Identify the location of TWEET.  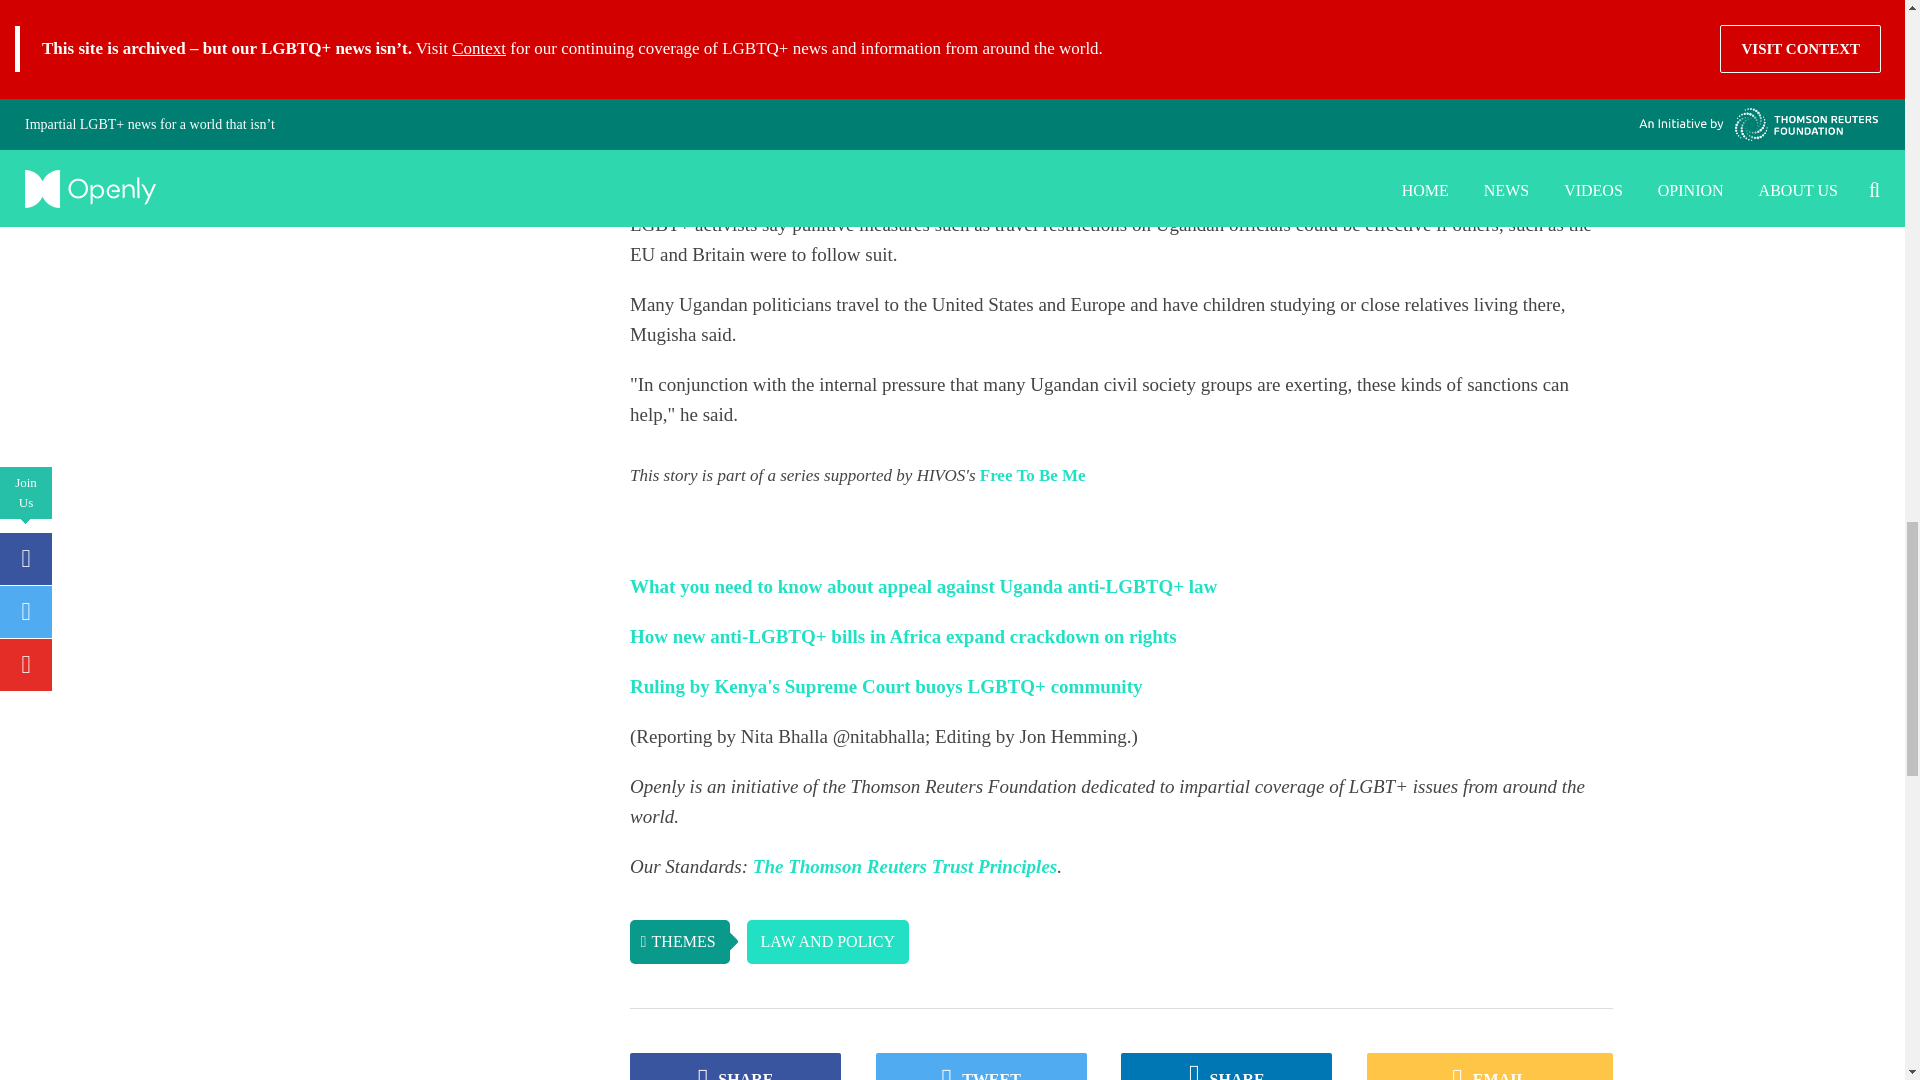
(980, 1066).